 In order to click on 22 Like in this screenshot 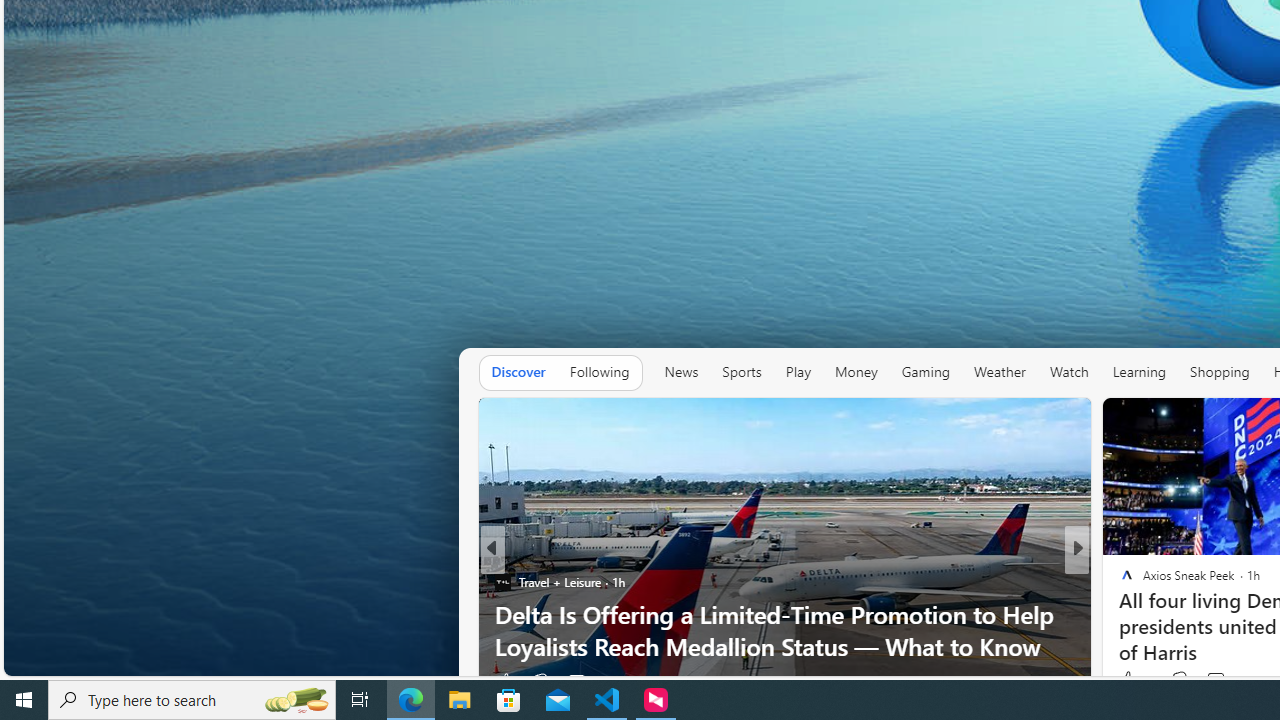, I will do `click(1128, 681)`.